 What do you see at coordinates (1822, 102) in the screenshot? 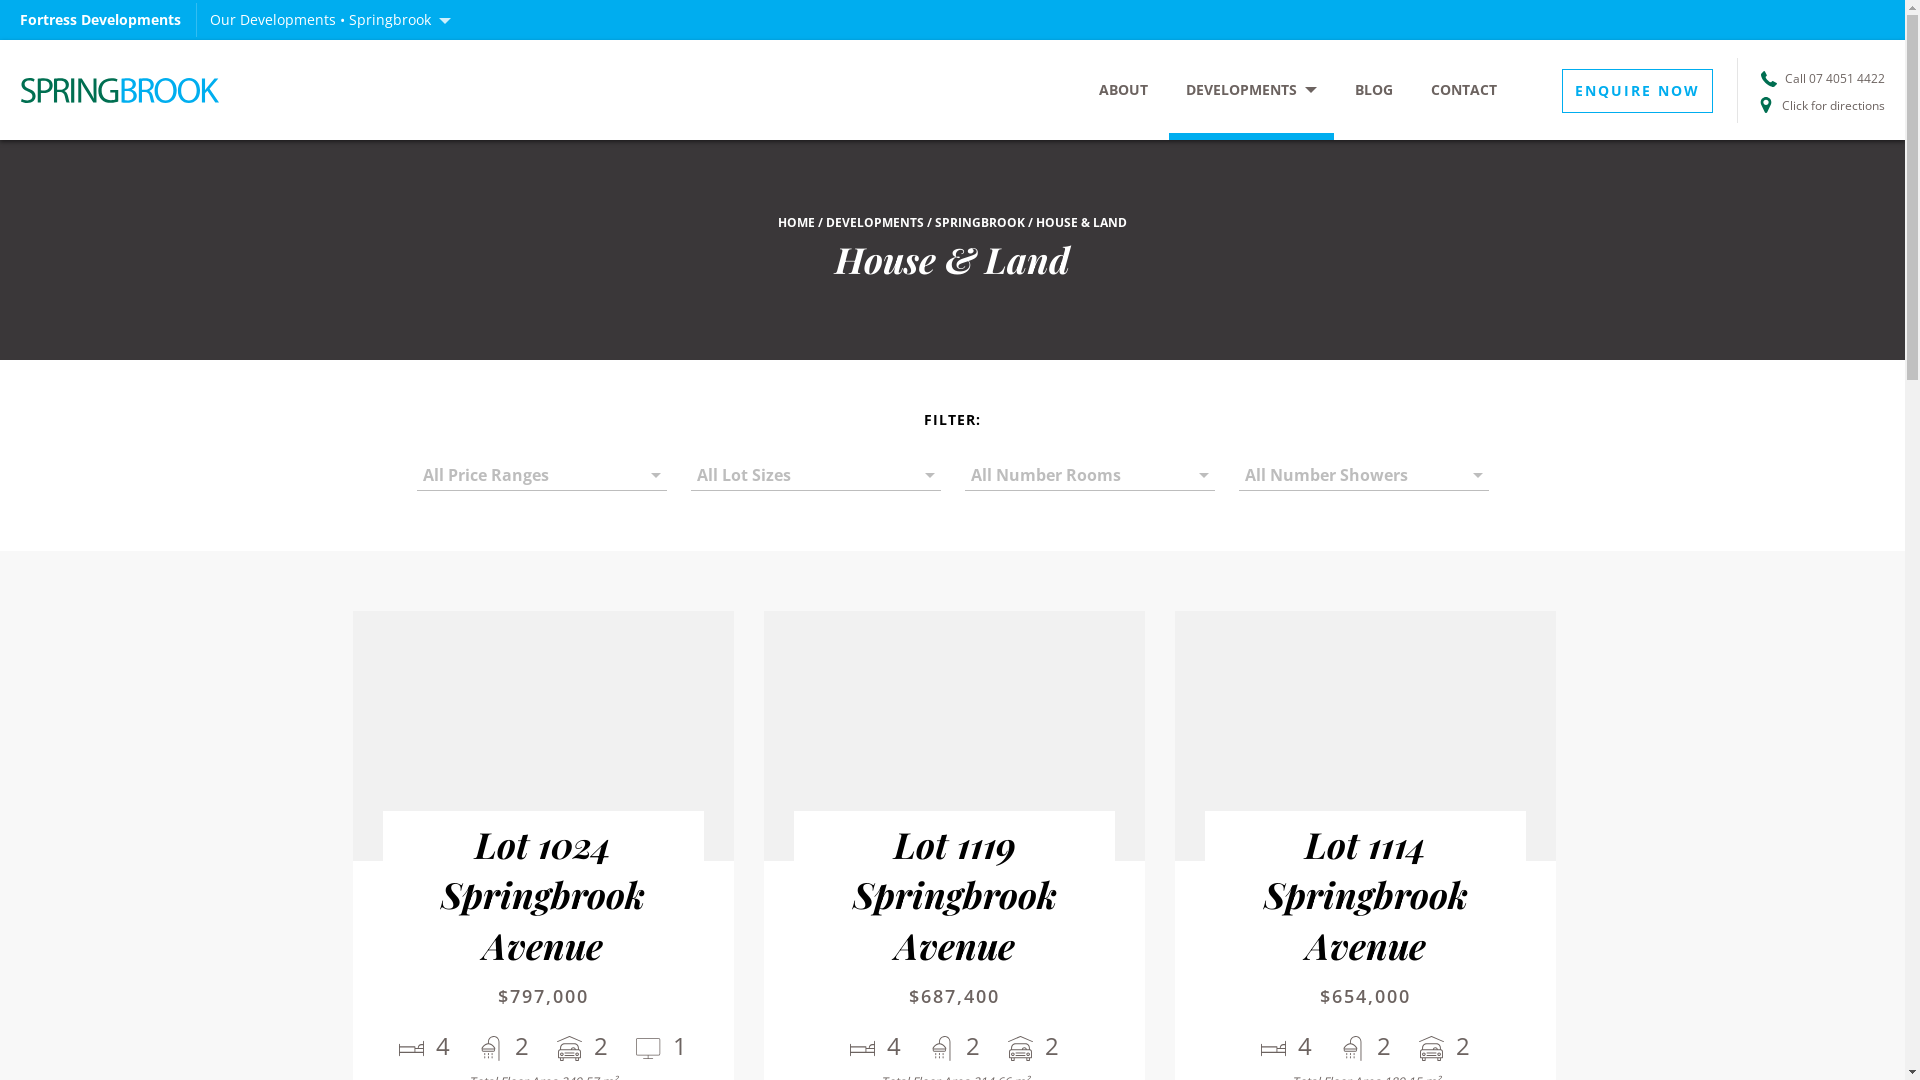
I see `Click for directions` at bounding box center [1822, 102].